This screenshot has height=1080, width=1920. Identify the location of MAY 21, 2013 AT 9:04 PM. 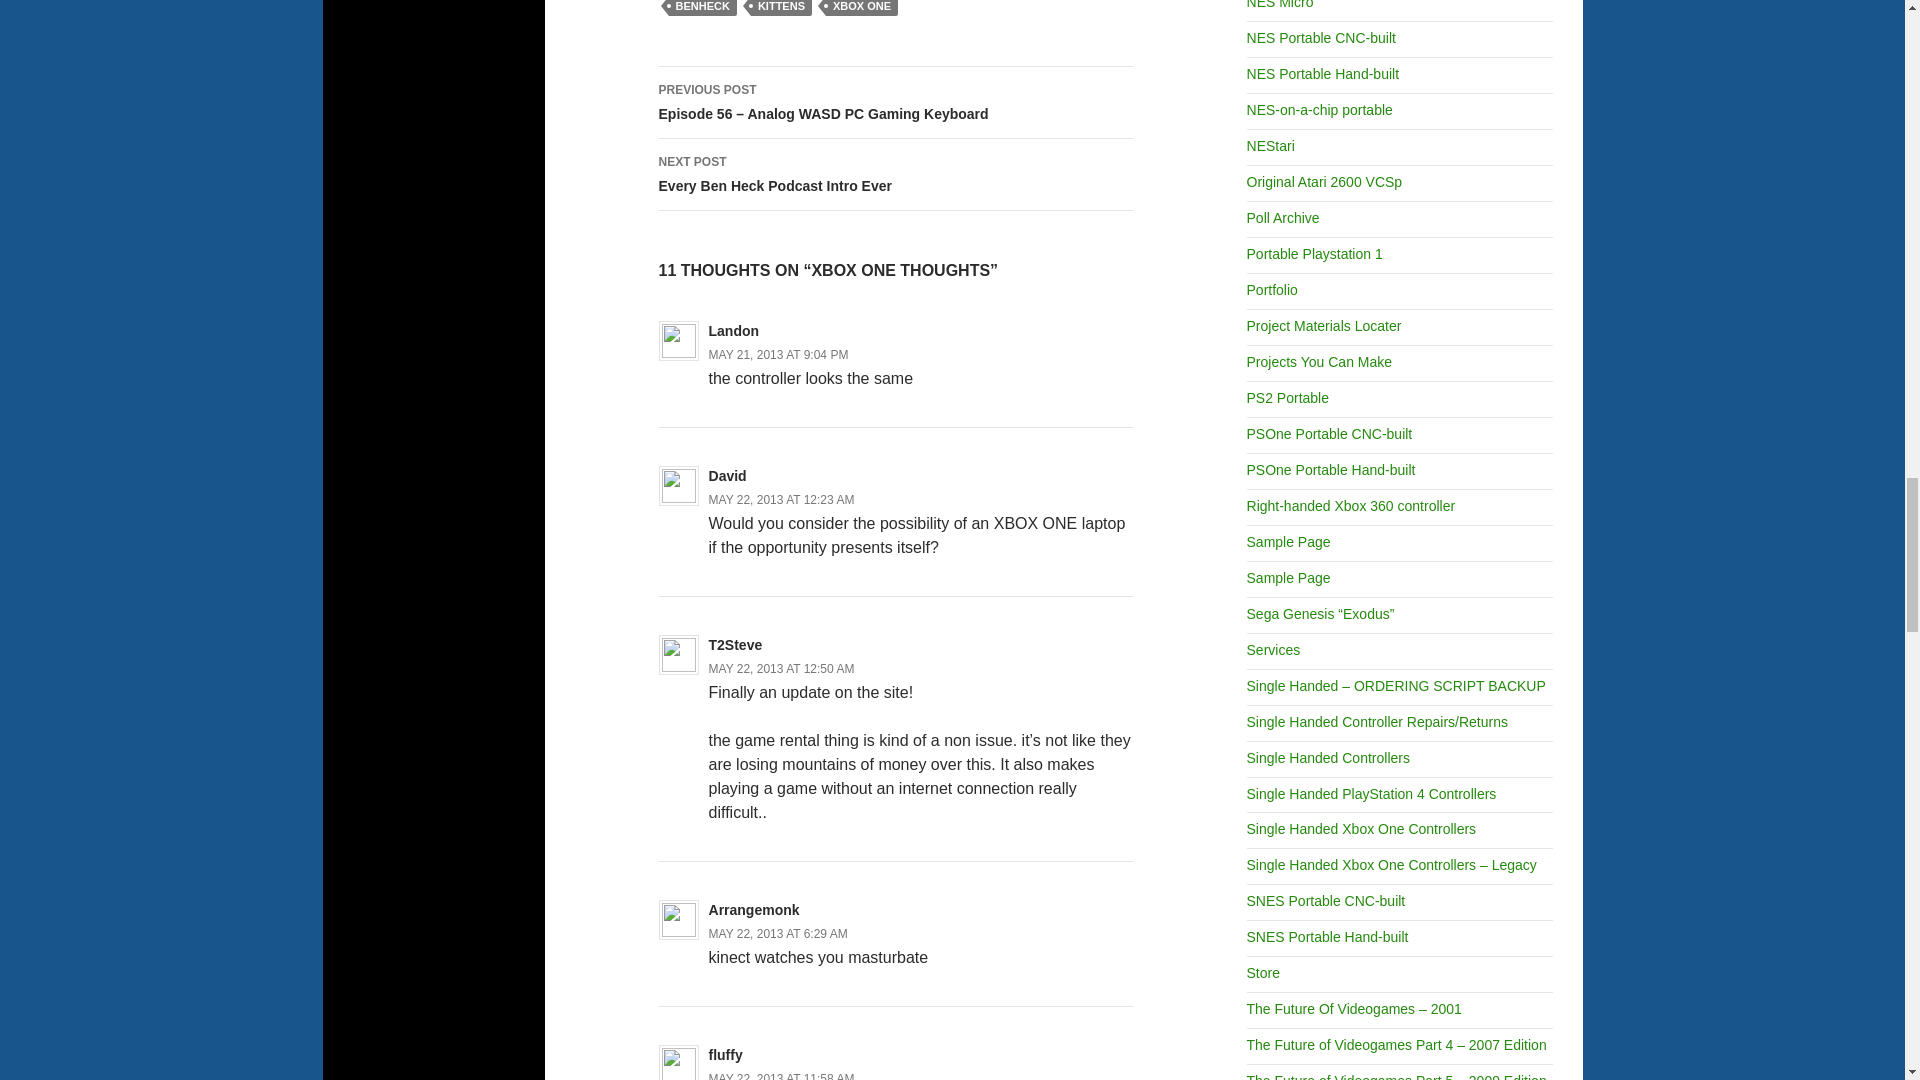
(778, 354).